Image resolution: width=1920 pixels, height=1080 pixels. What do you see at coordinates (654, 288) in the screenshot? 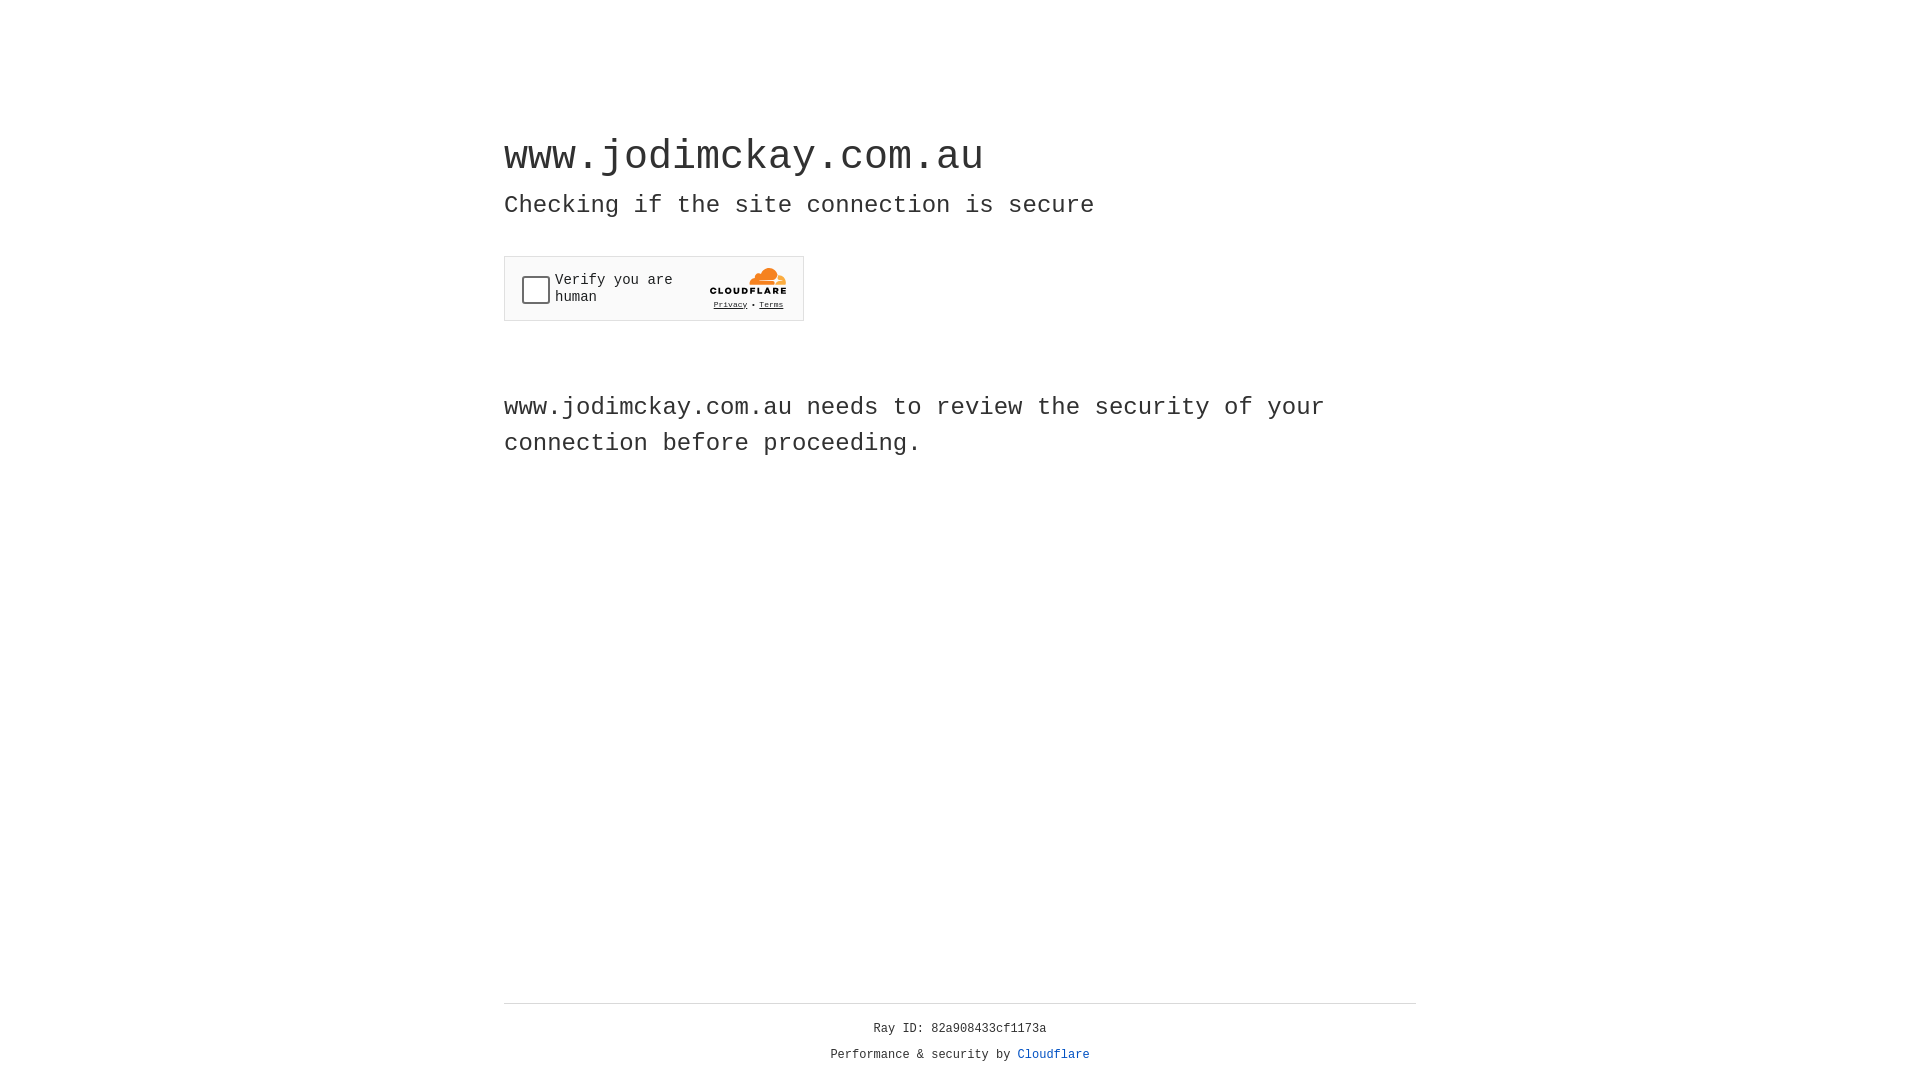
I see `Widget containing a Cloudflare security challenge` at bounding box center [654, 288].